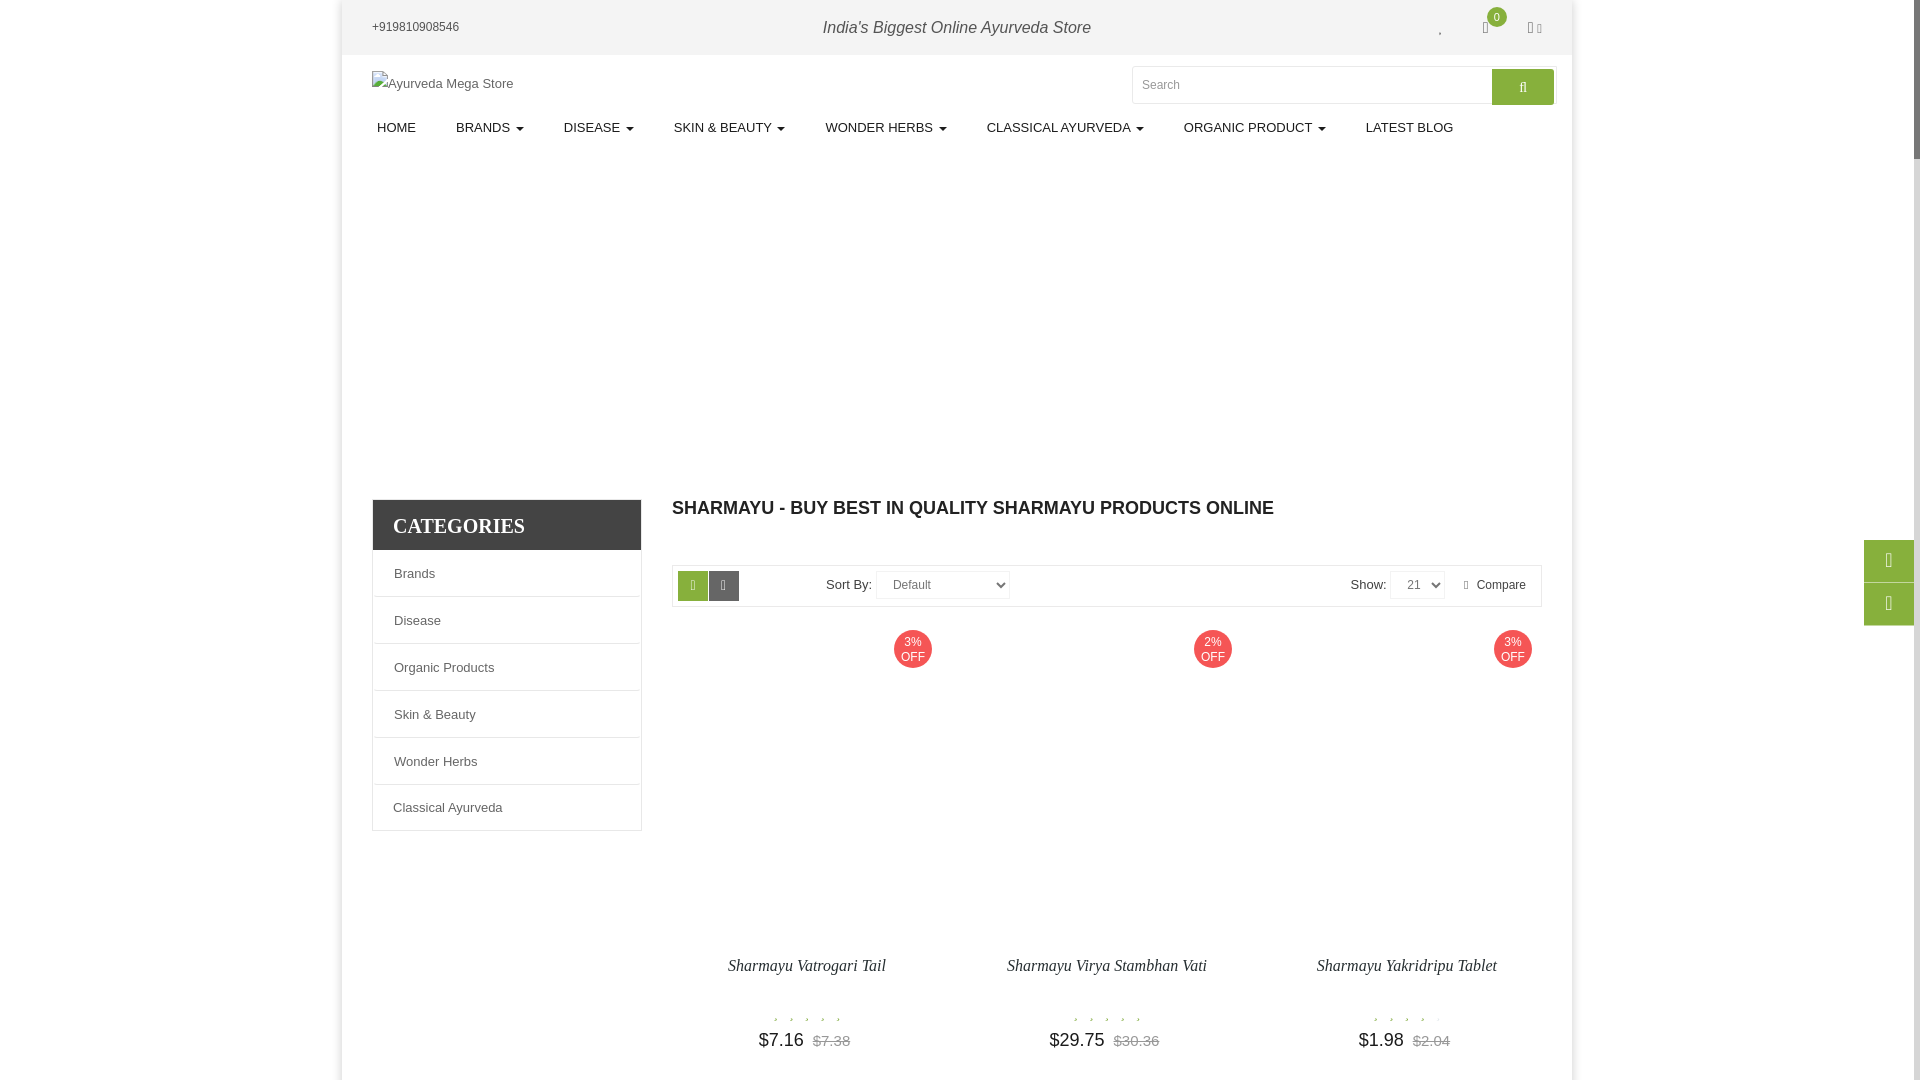 This screenshot has height=1080, width=1920. What do you see at coordinates (724, 586) in the screenshot?
I see `List` at bounding box center [724, 586].